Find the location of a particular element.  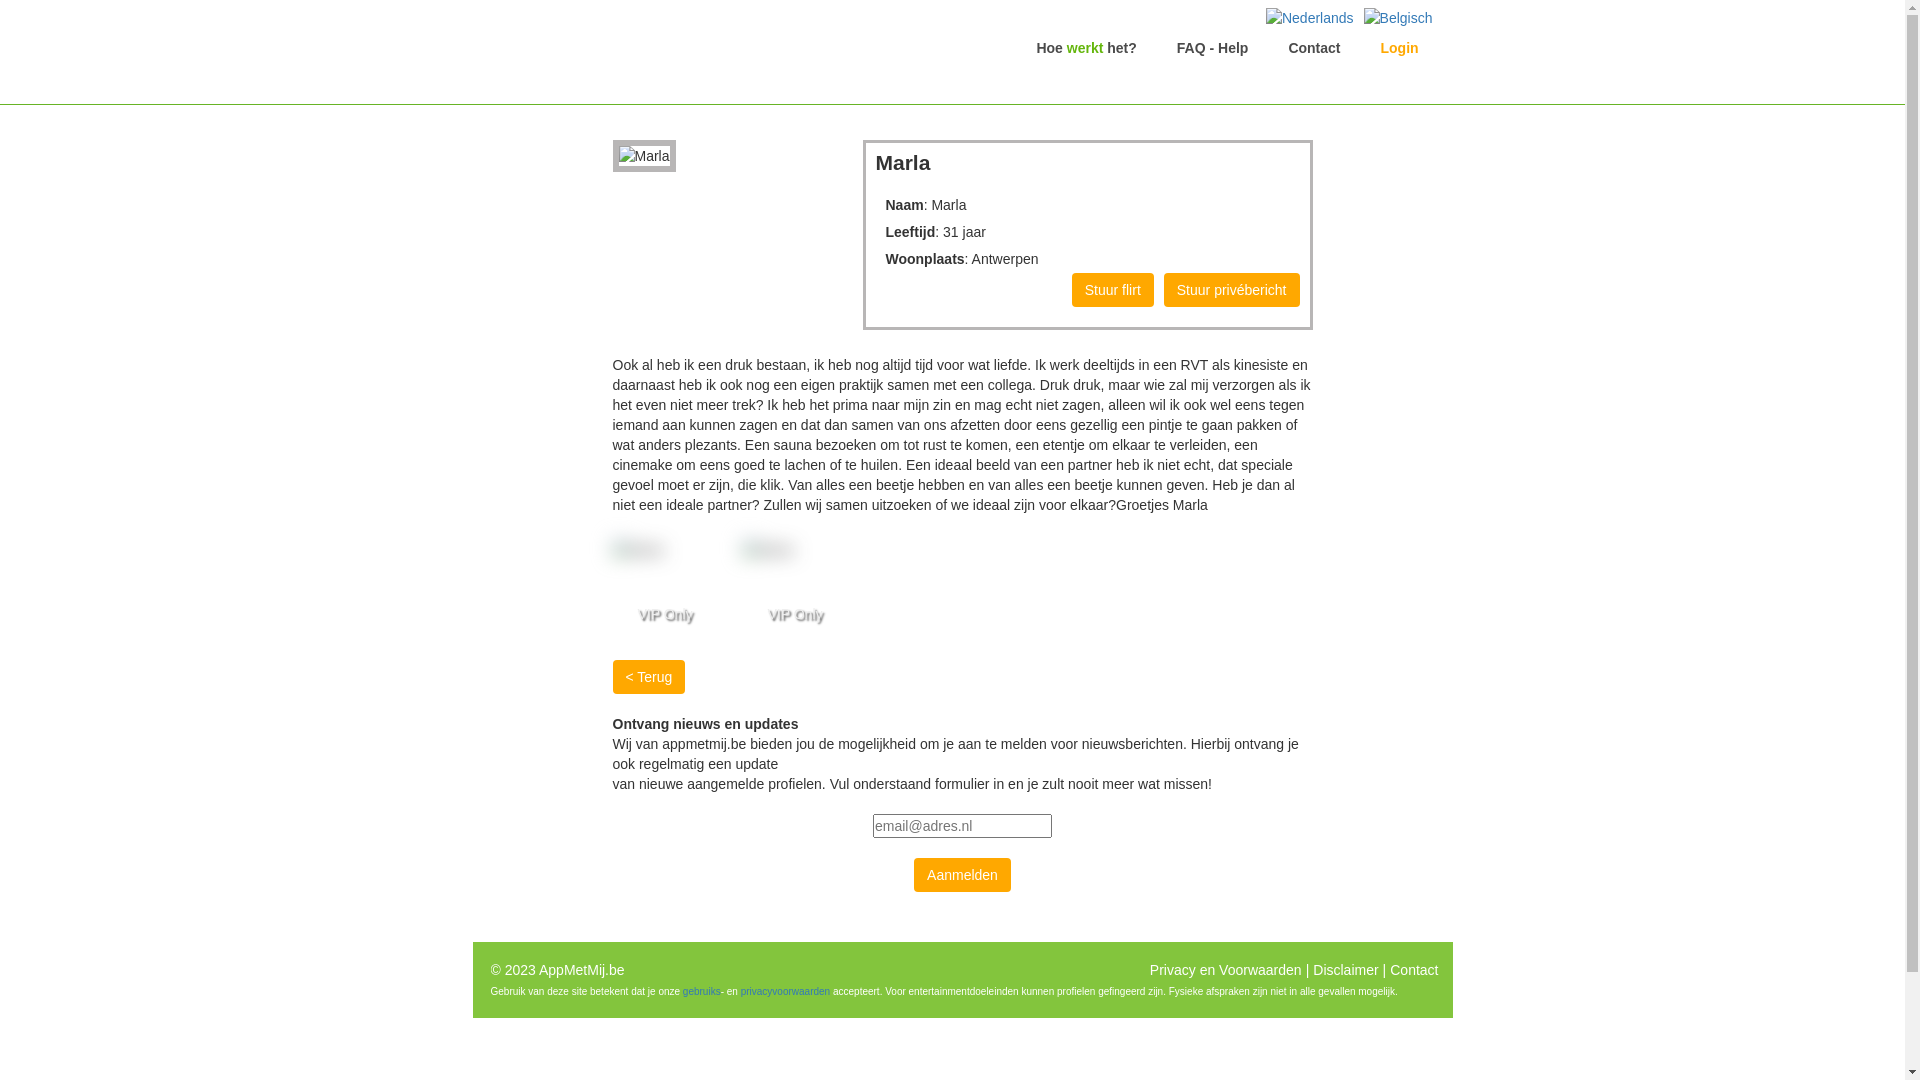

Login is located at coordinates (1406, 48).